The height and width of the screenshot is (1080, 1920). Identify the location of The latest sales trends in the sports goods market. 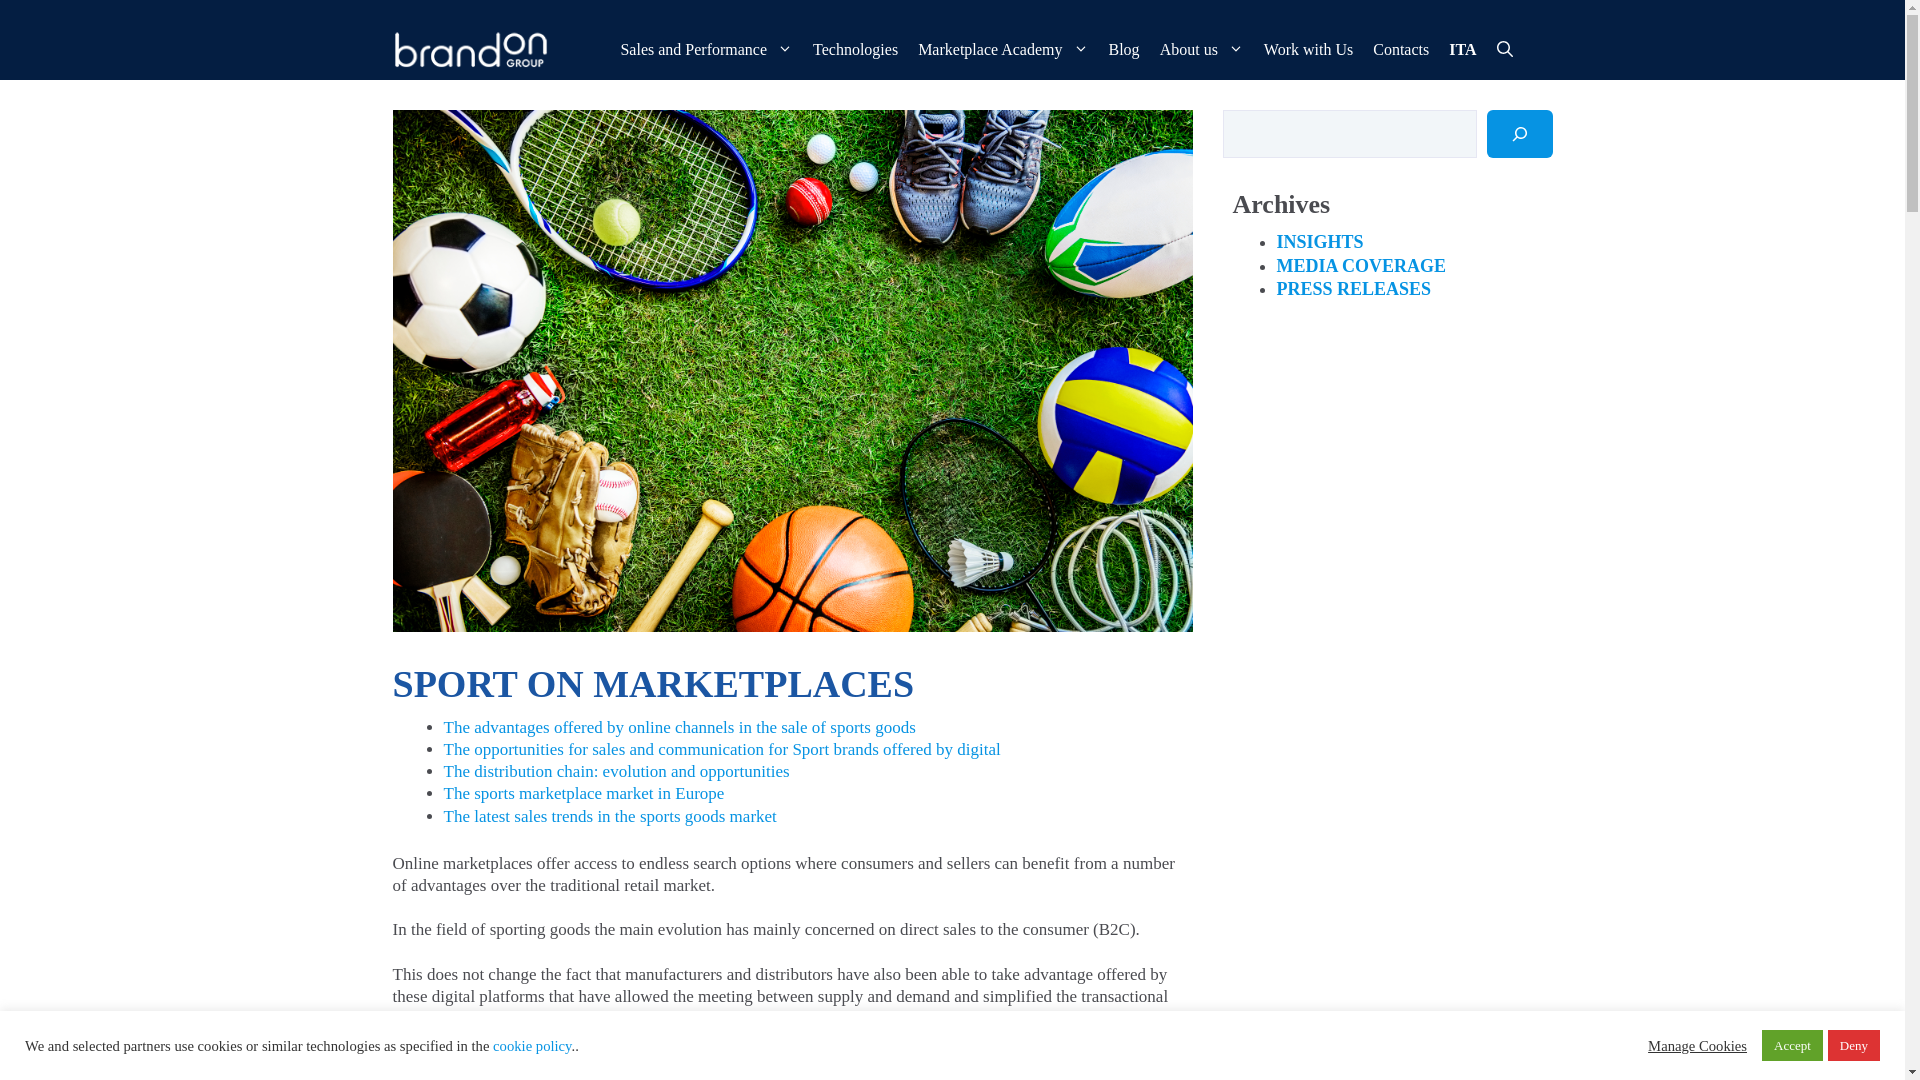
(610, 816).